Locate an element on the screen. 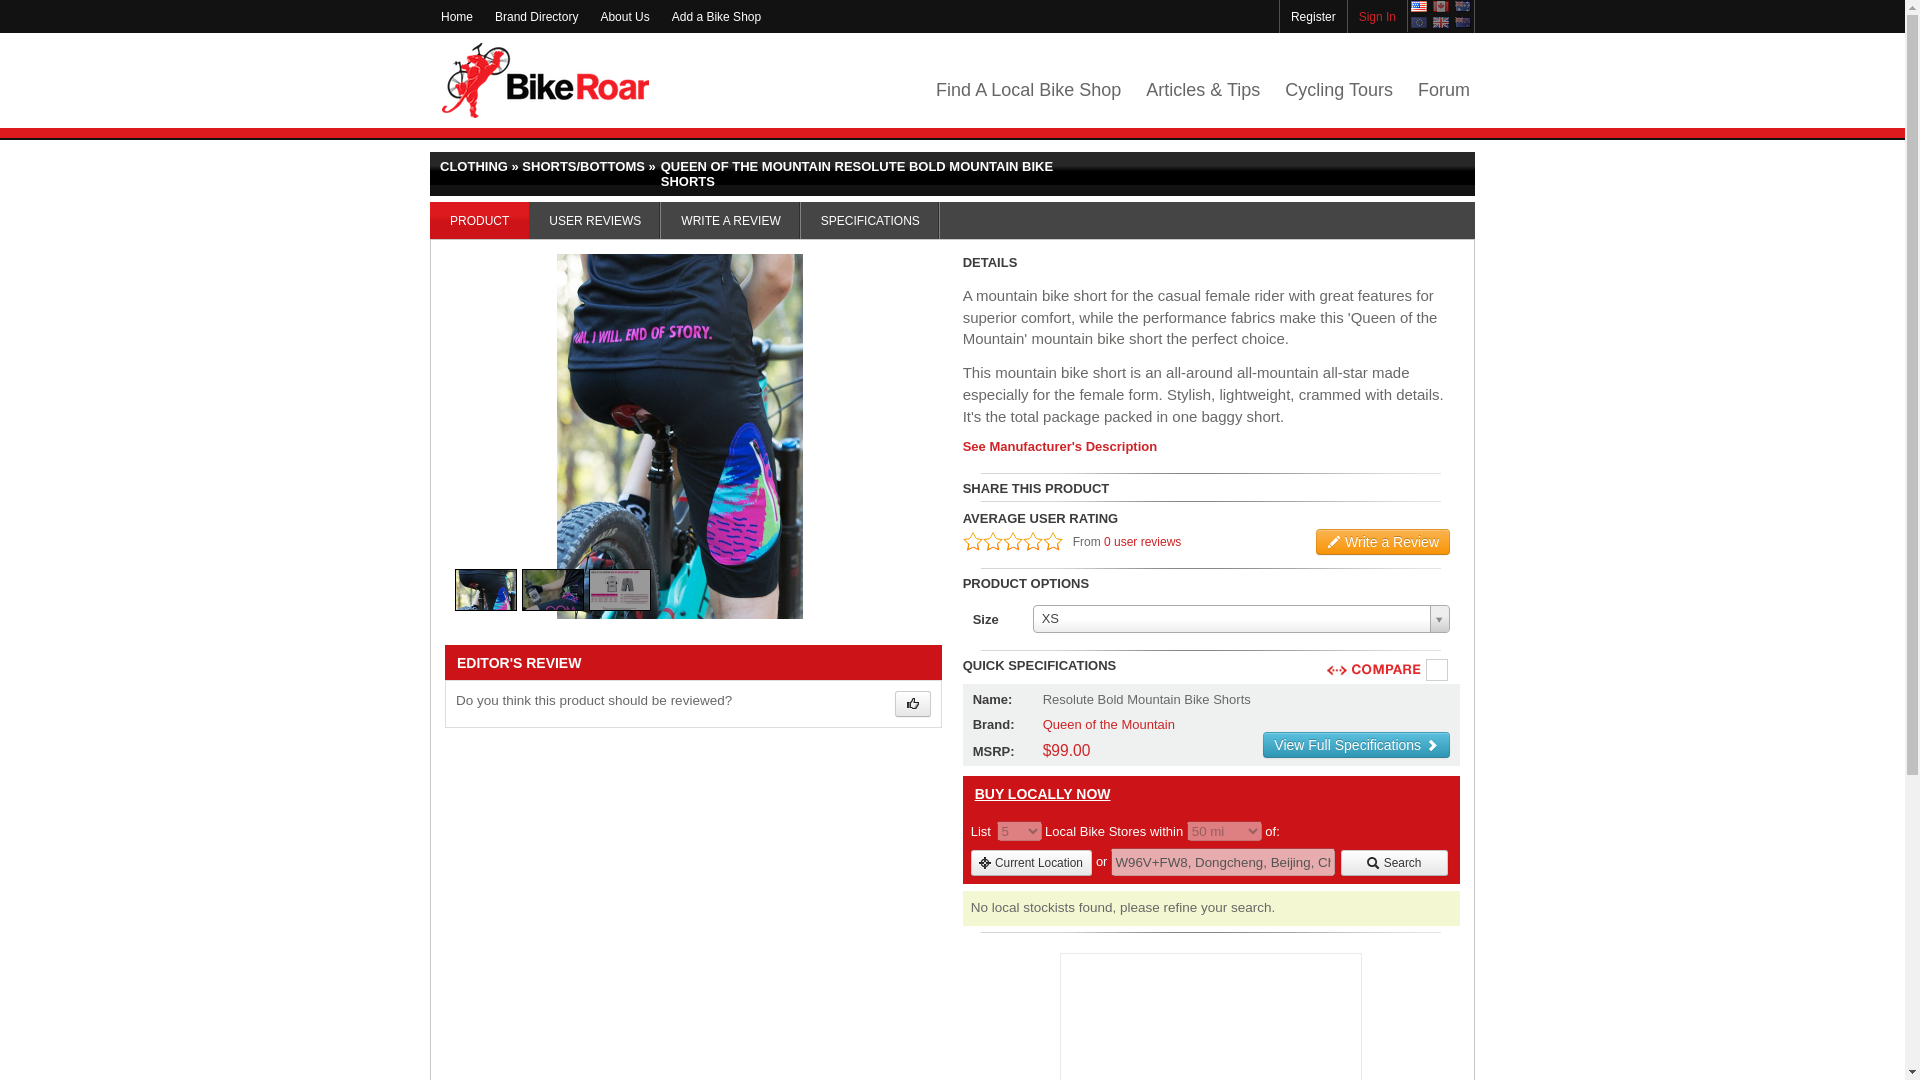 This screenshot has height=1080, width=1920. Current Location is located at coordinates (1032, 862).